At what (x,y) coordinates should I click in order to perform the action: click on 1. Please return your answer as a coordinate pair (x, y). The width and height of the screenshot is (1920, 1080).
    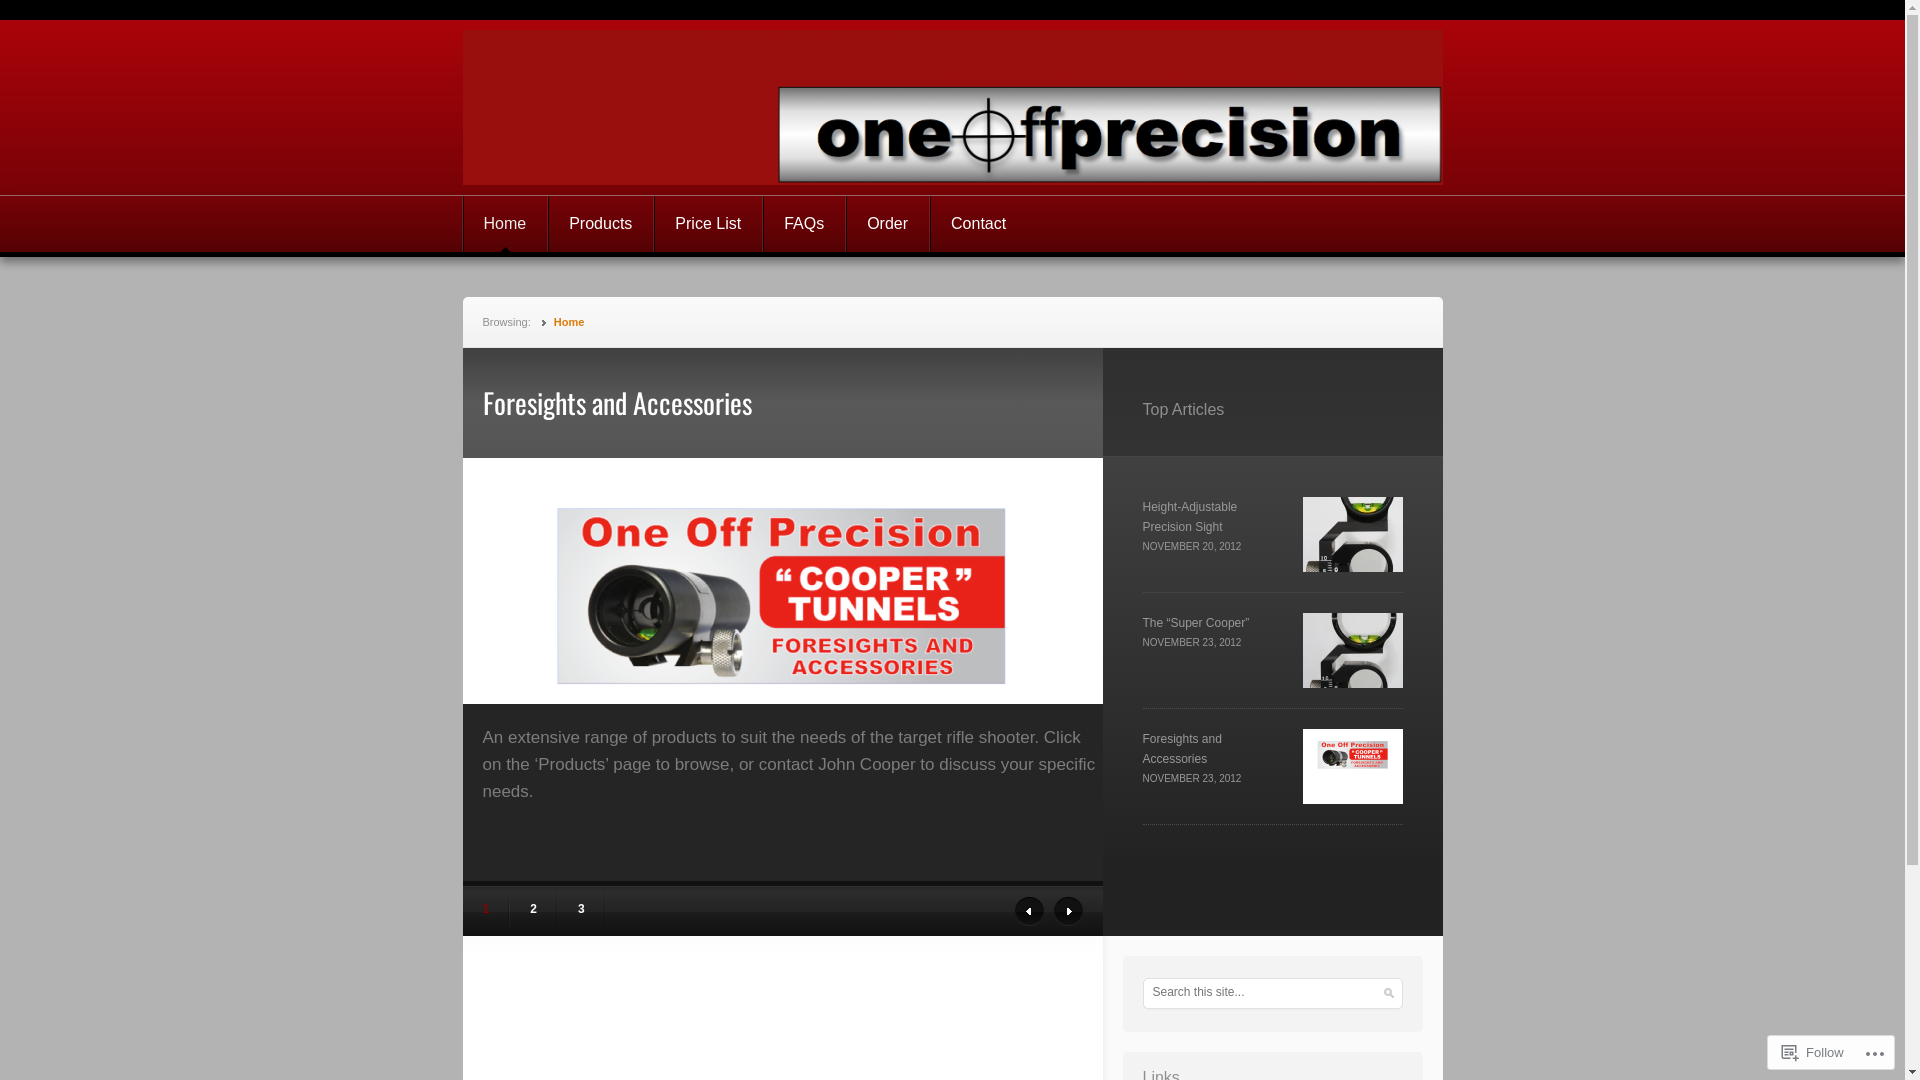
    Looking at the image, I should click on (486, 909).